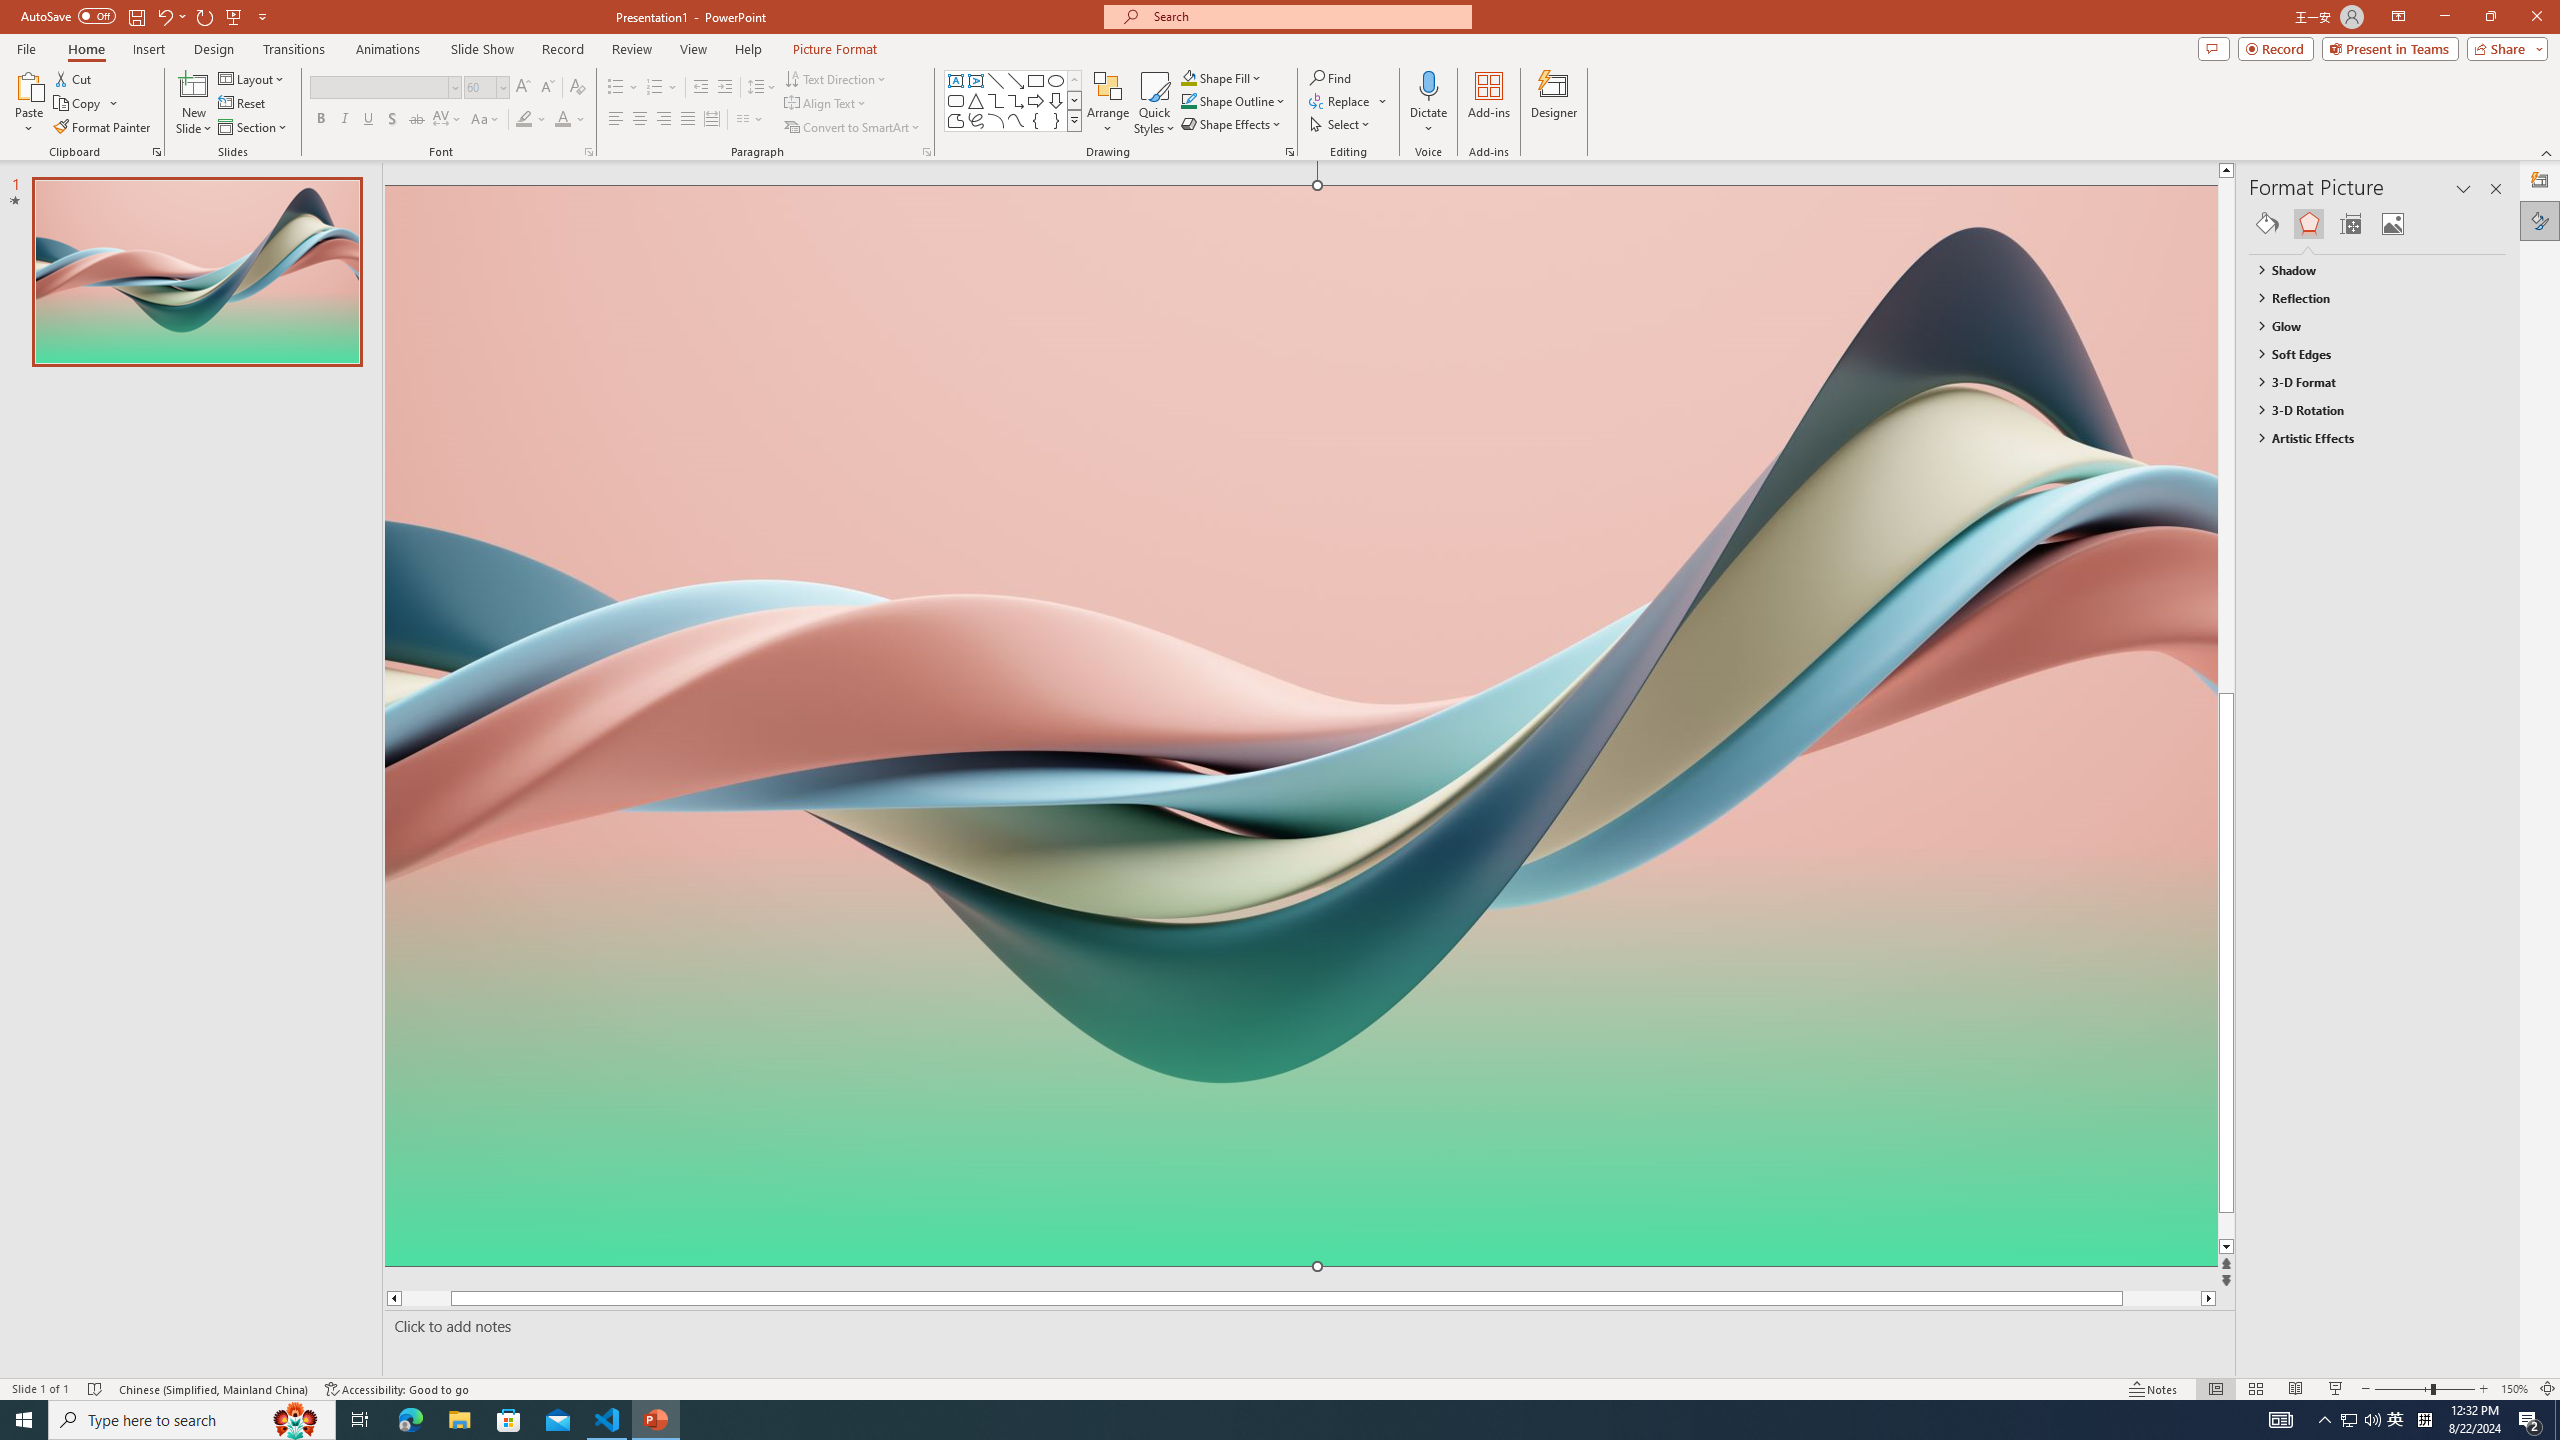 The width and height of the screenshot is (2560, 1440). I want to click on Row Down, so click(1074, 100).